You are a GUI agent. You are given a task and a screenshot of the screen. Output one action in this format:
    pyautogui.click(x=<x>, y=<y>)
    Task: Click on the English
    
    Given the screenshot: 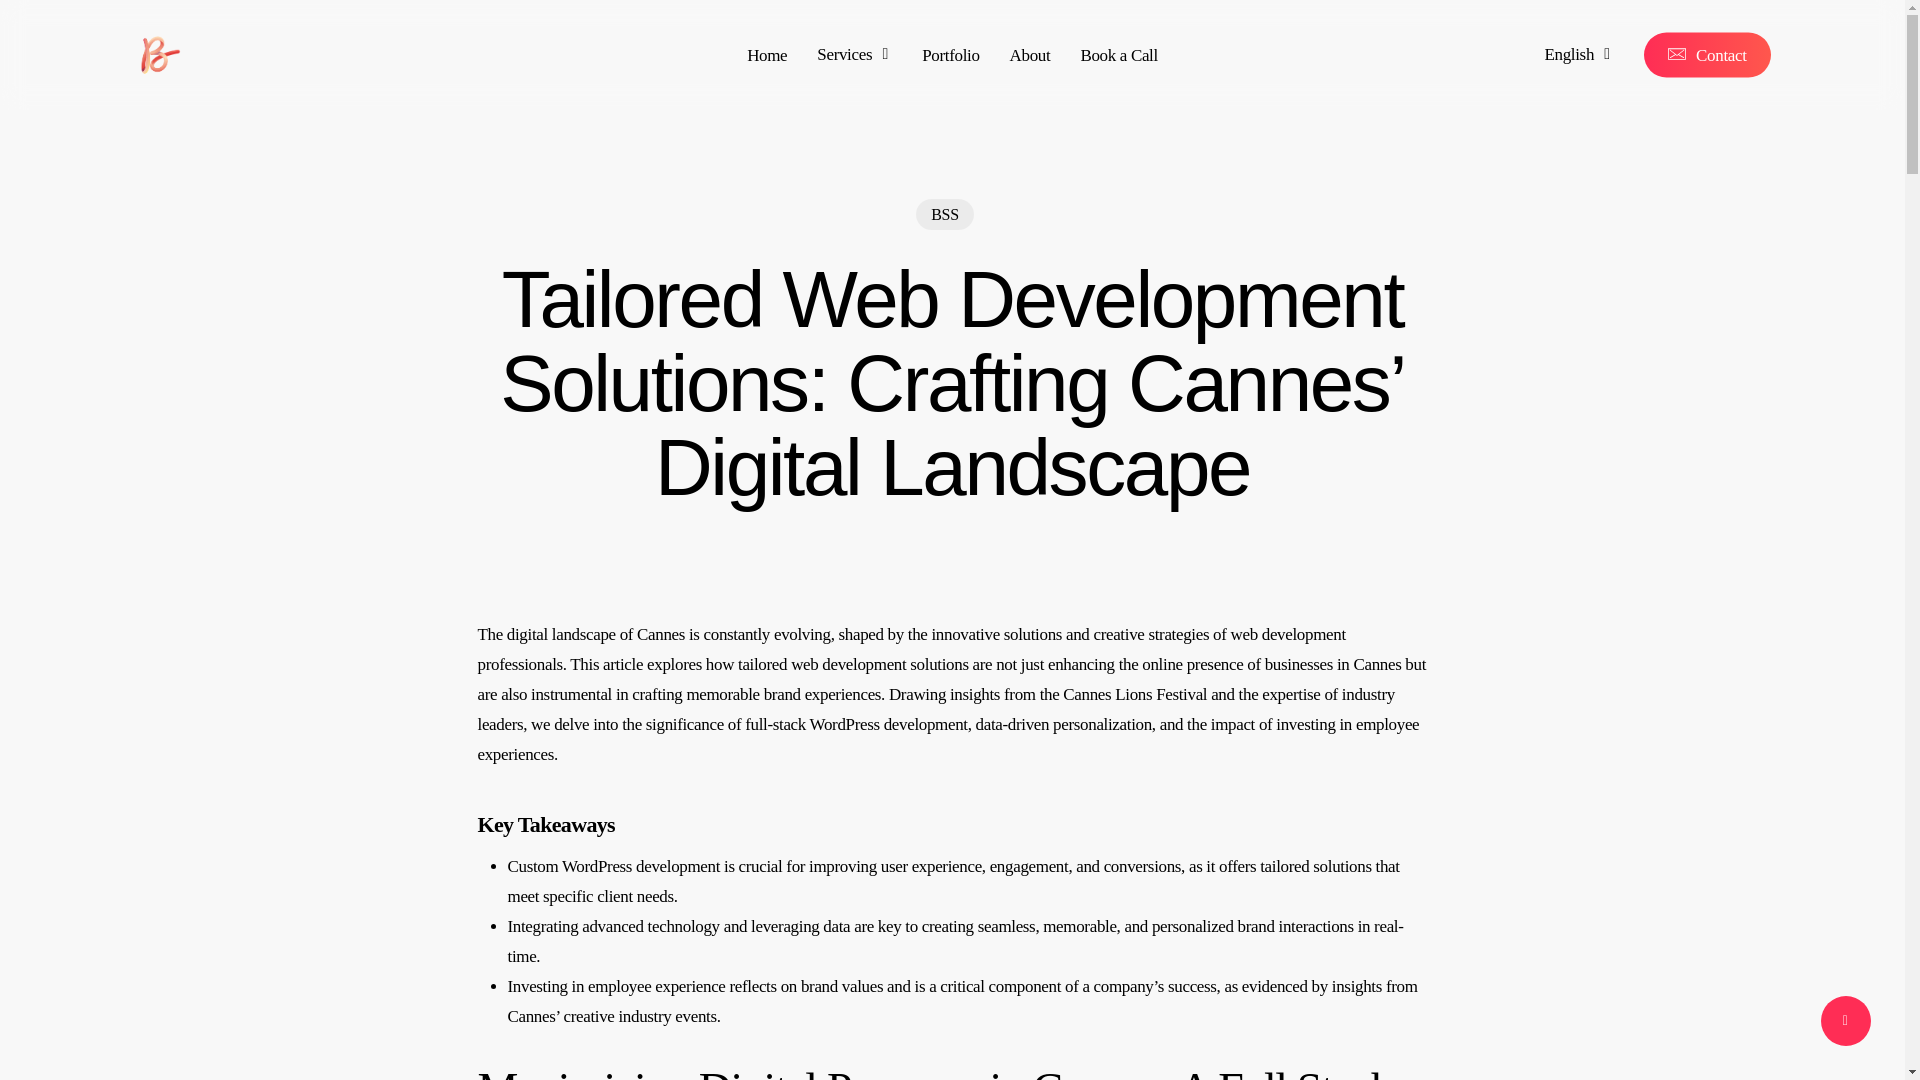 What is the action you would take?
    pyautogui.click(x=1576, y=54)
    